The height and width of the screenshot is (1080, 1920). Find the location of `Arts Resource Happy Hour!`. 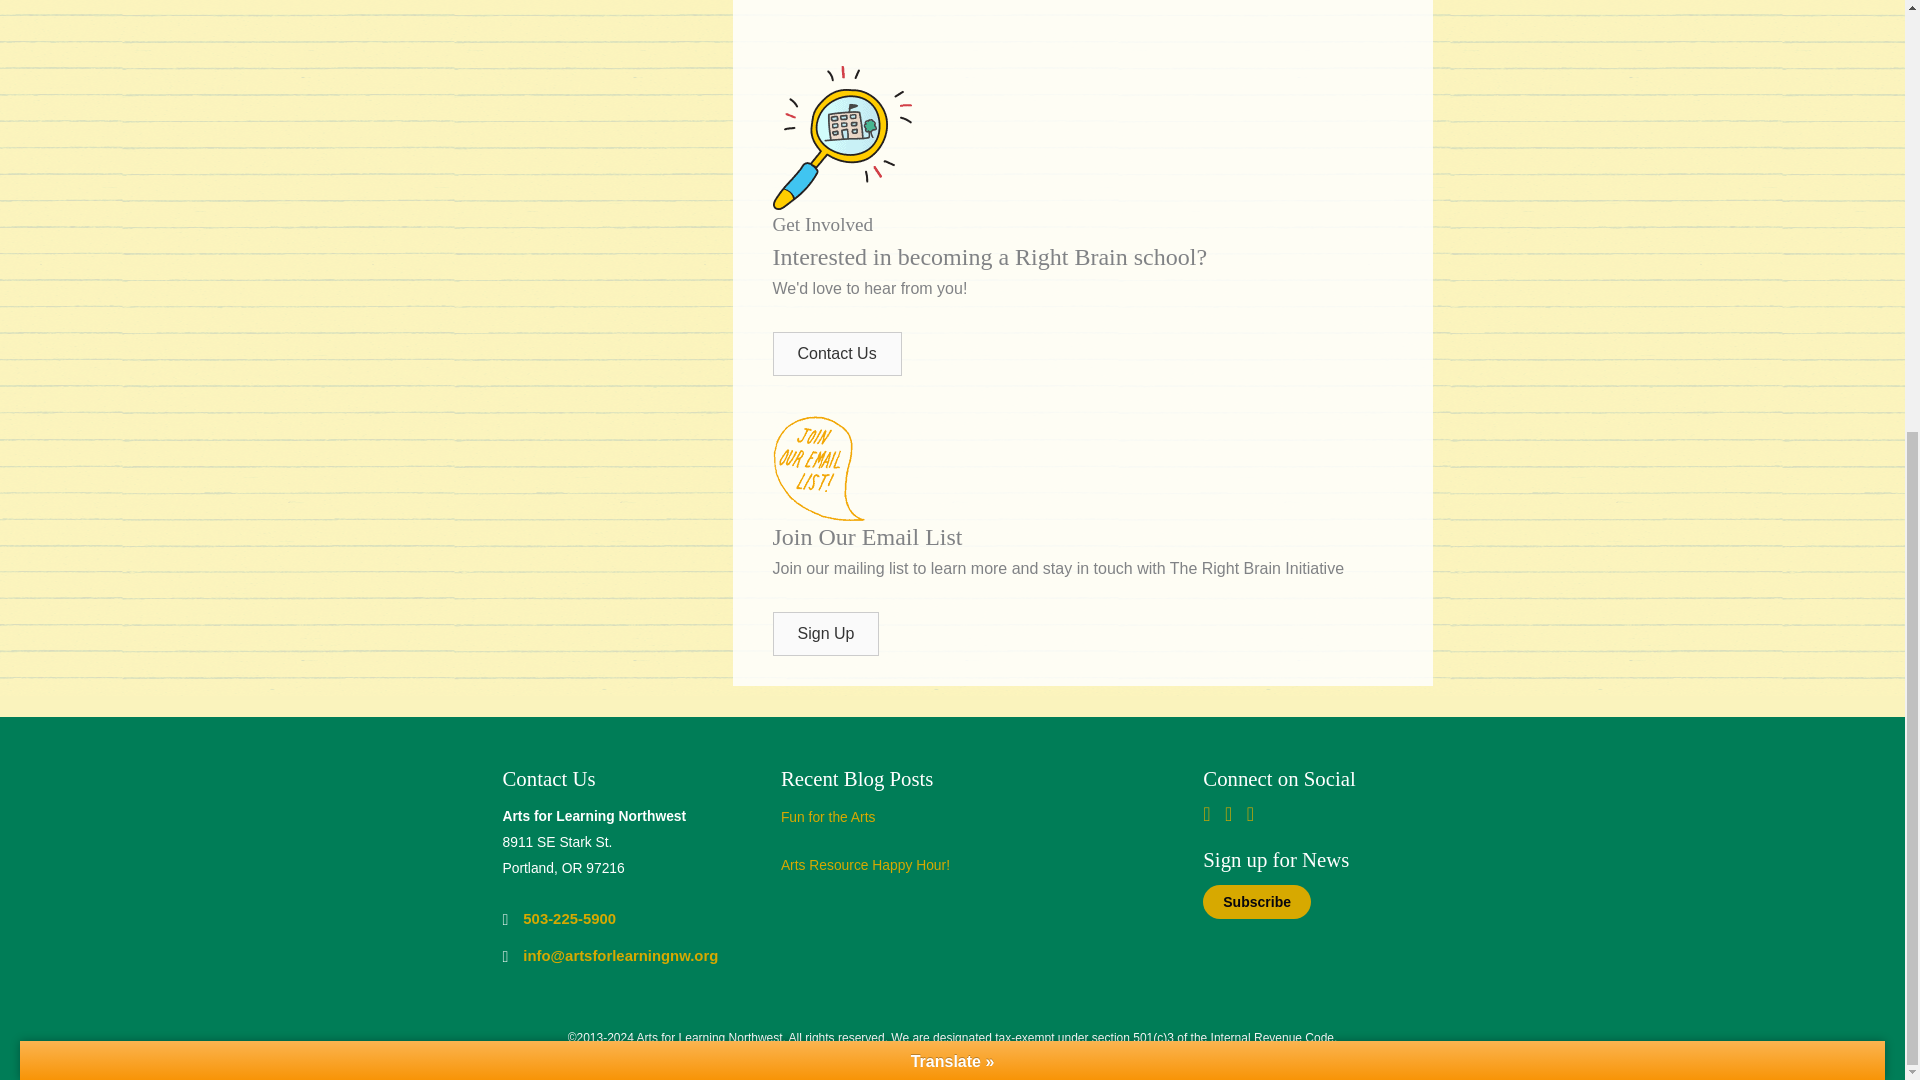

Arts Resource Happy Hour! is located at coordinates (866, 864).